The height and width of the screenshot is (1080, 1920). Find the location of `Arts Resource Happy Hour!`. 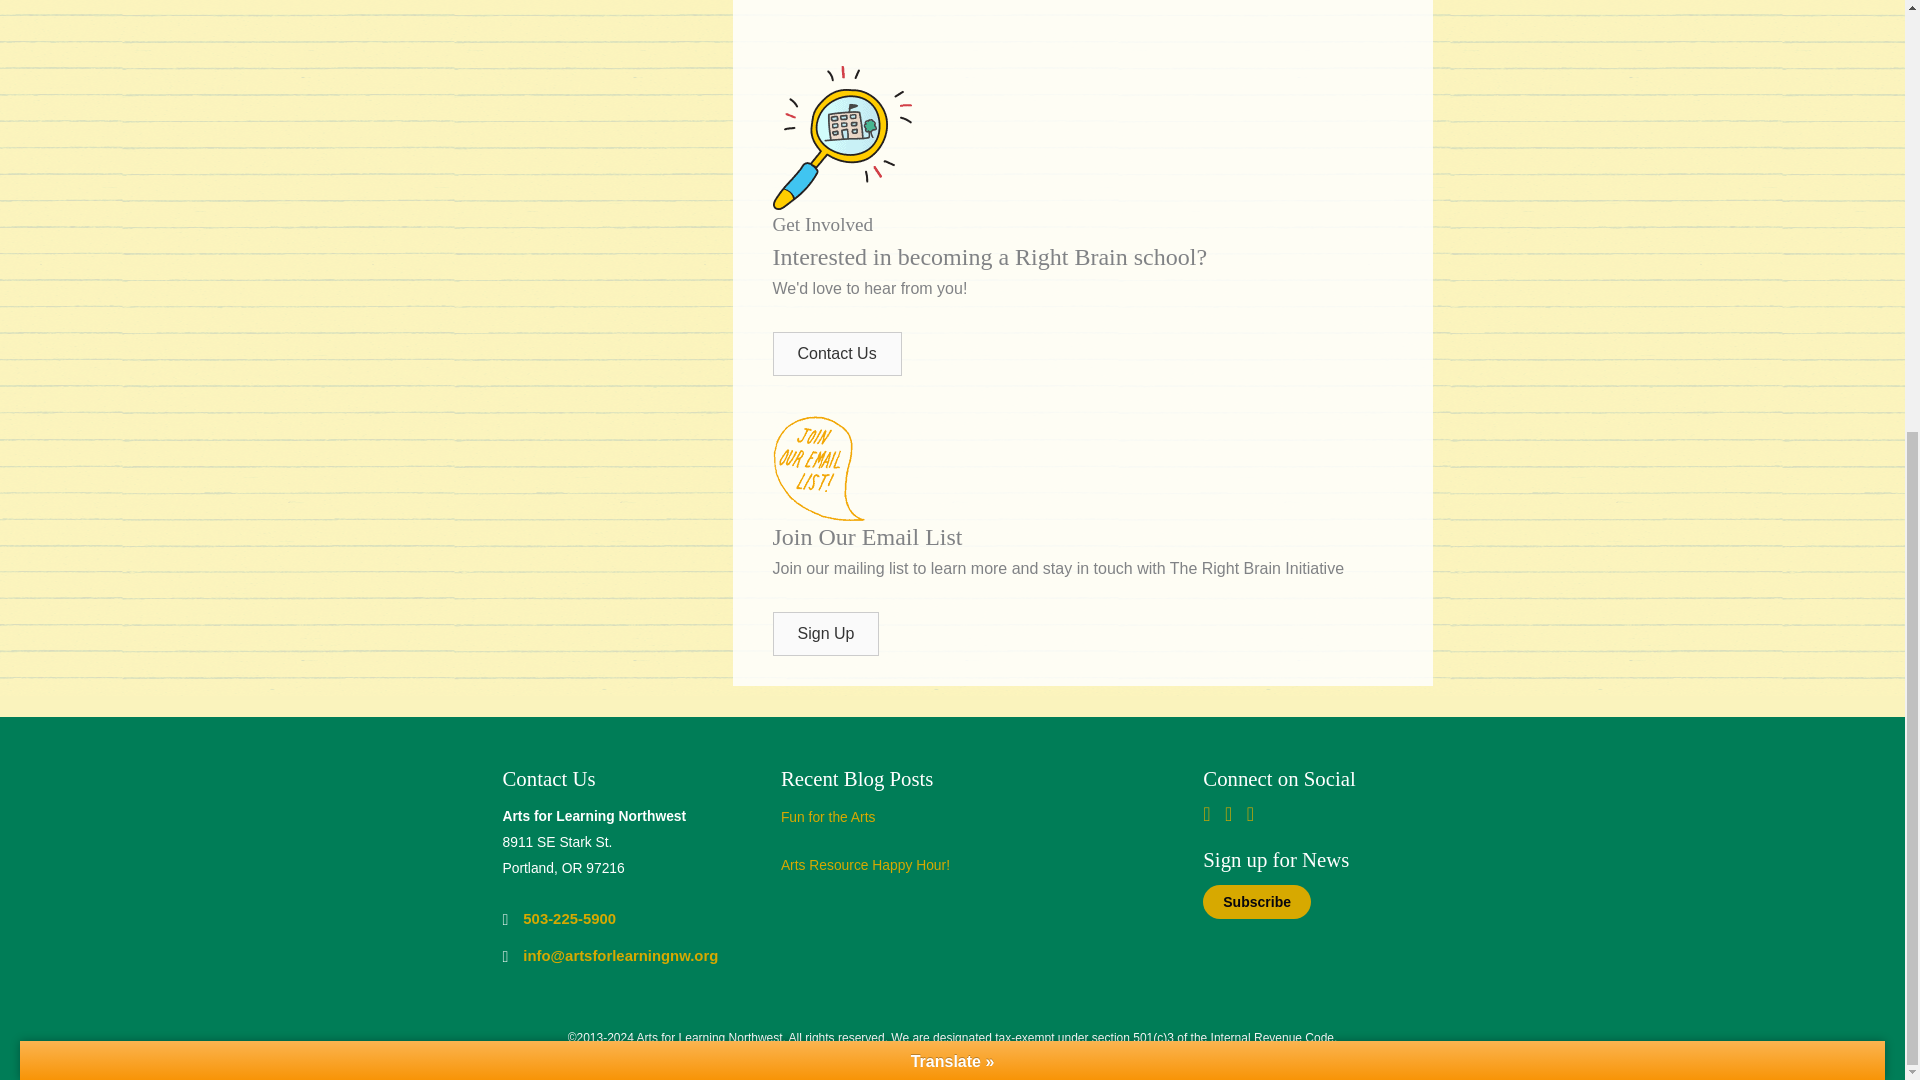

Arts Resource Happy Hour! is located at coordinates (866, 864).